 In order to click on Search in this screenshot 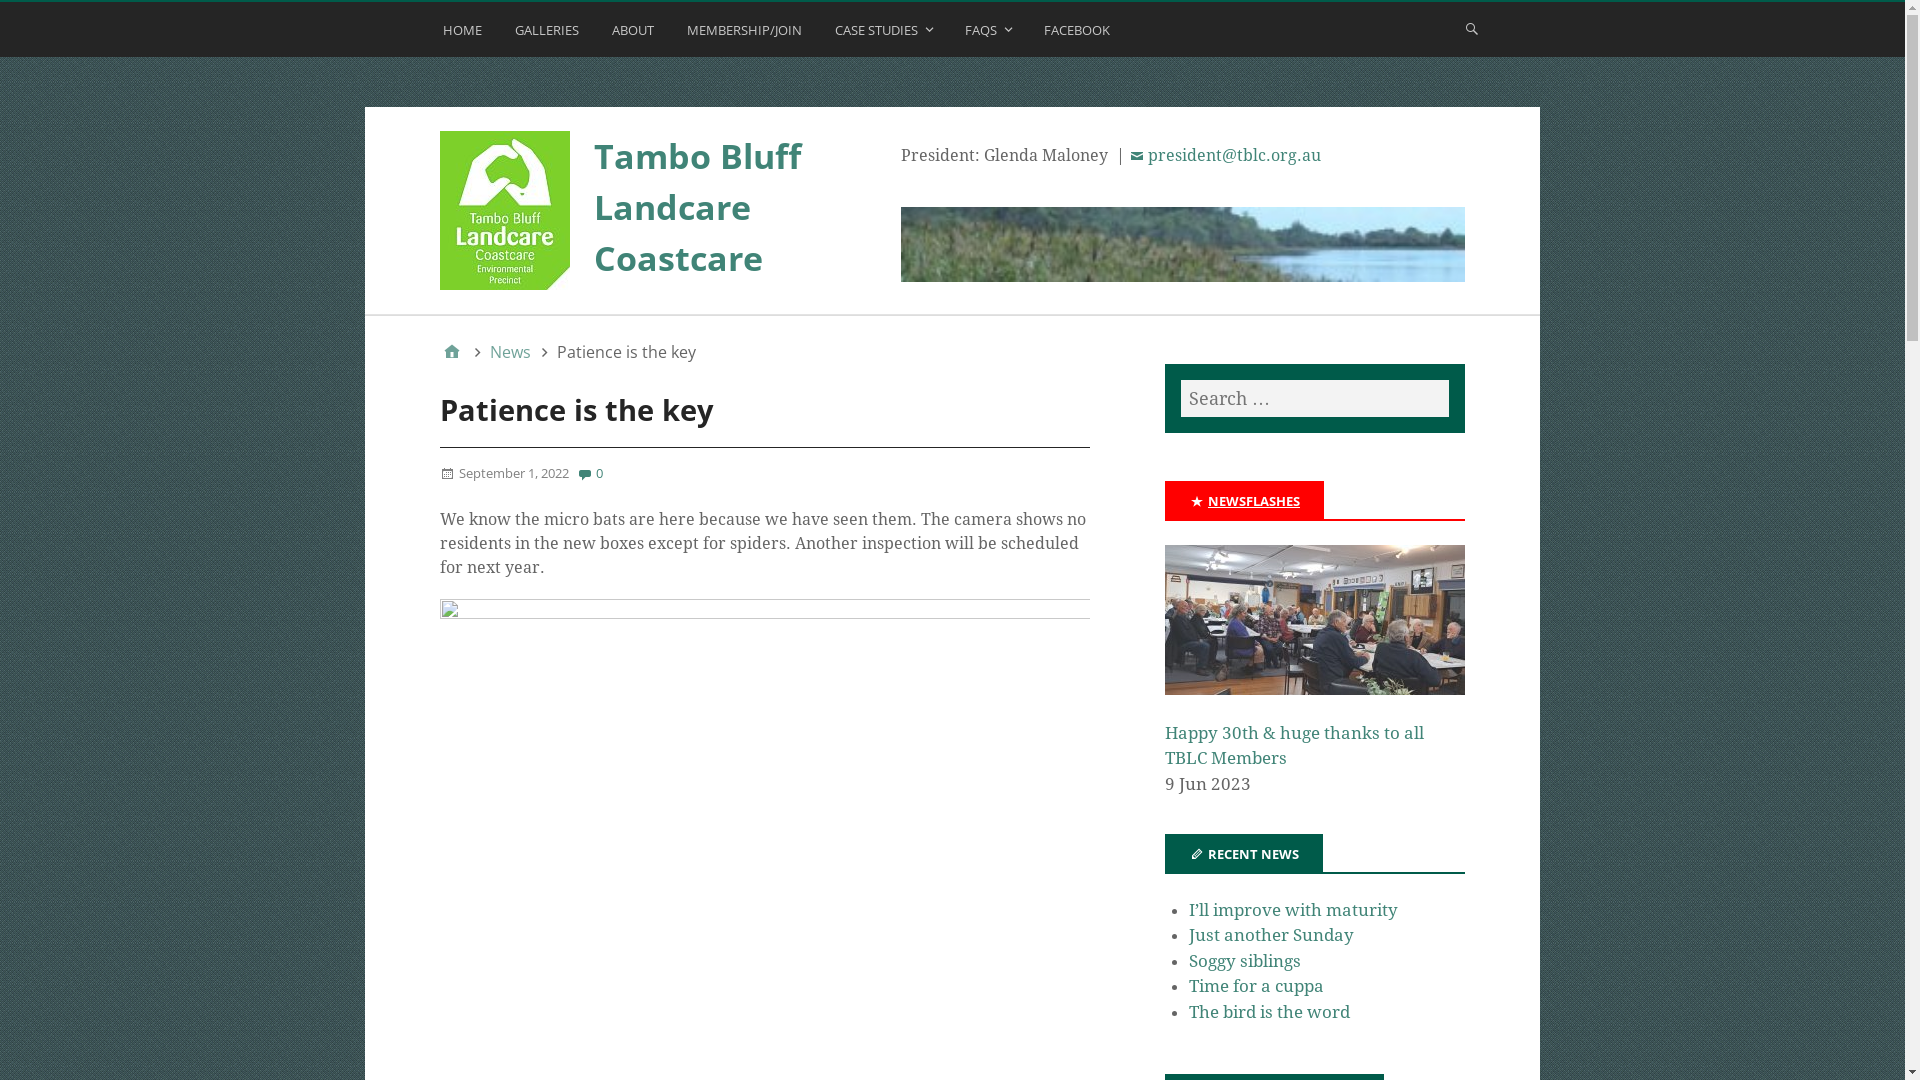, I will do `click(39, 22)`.